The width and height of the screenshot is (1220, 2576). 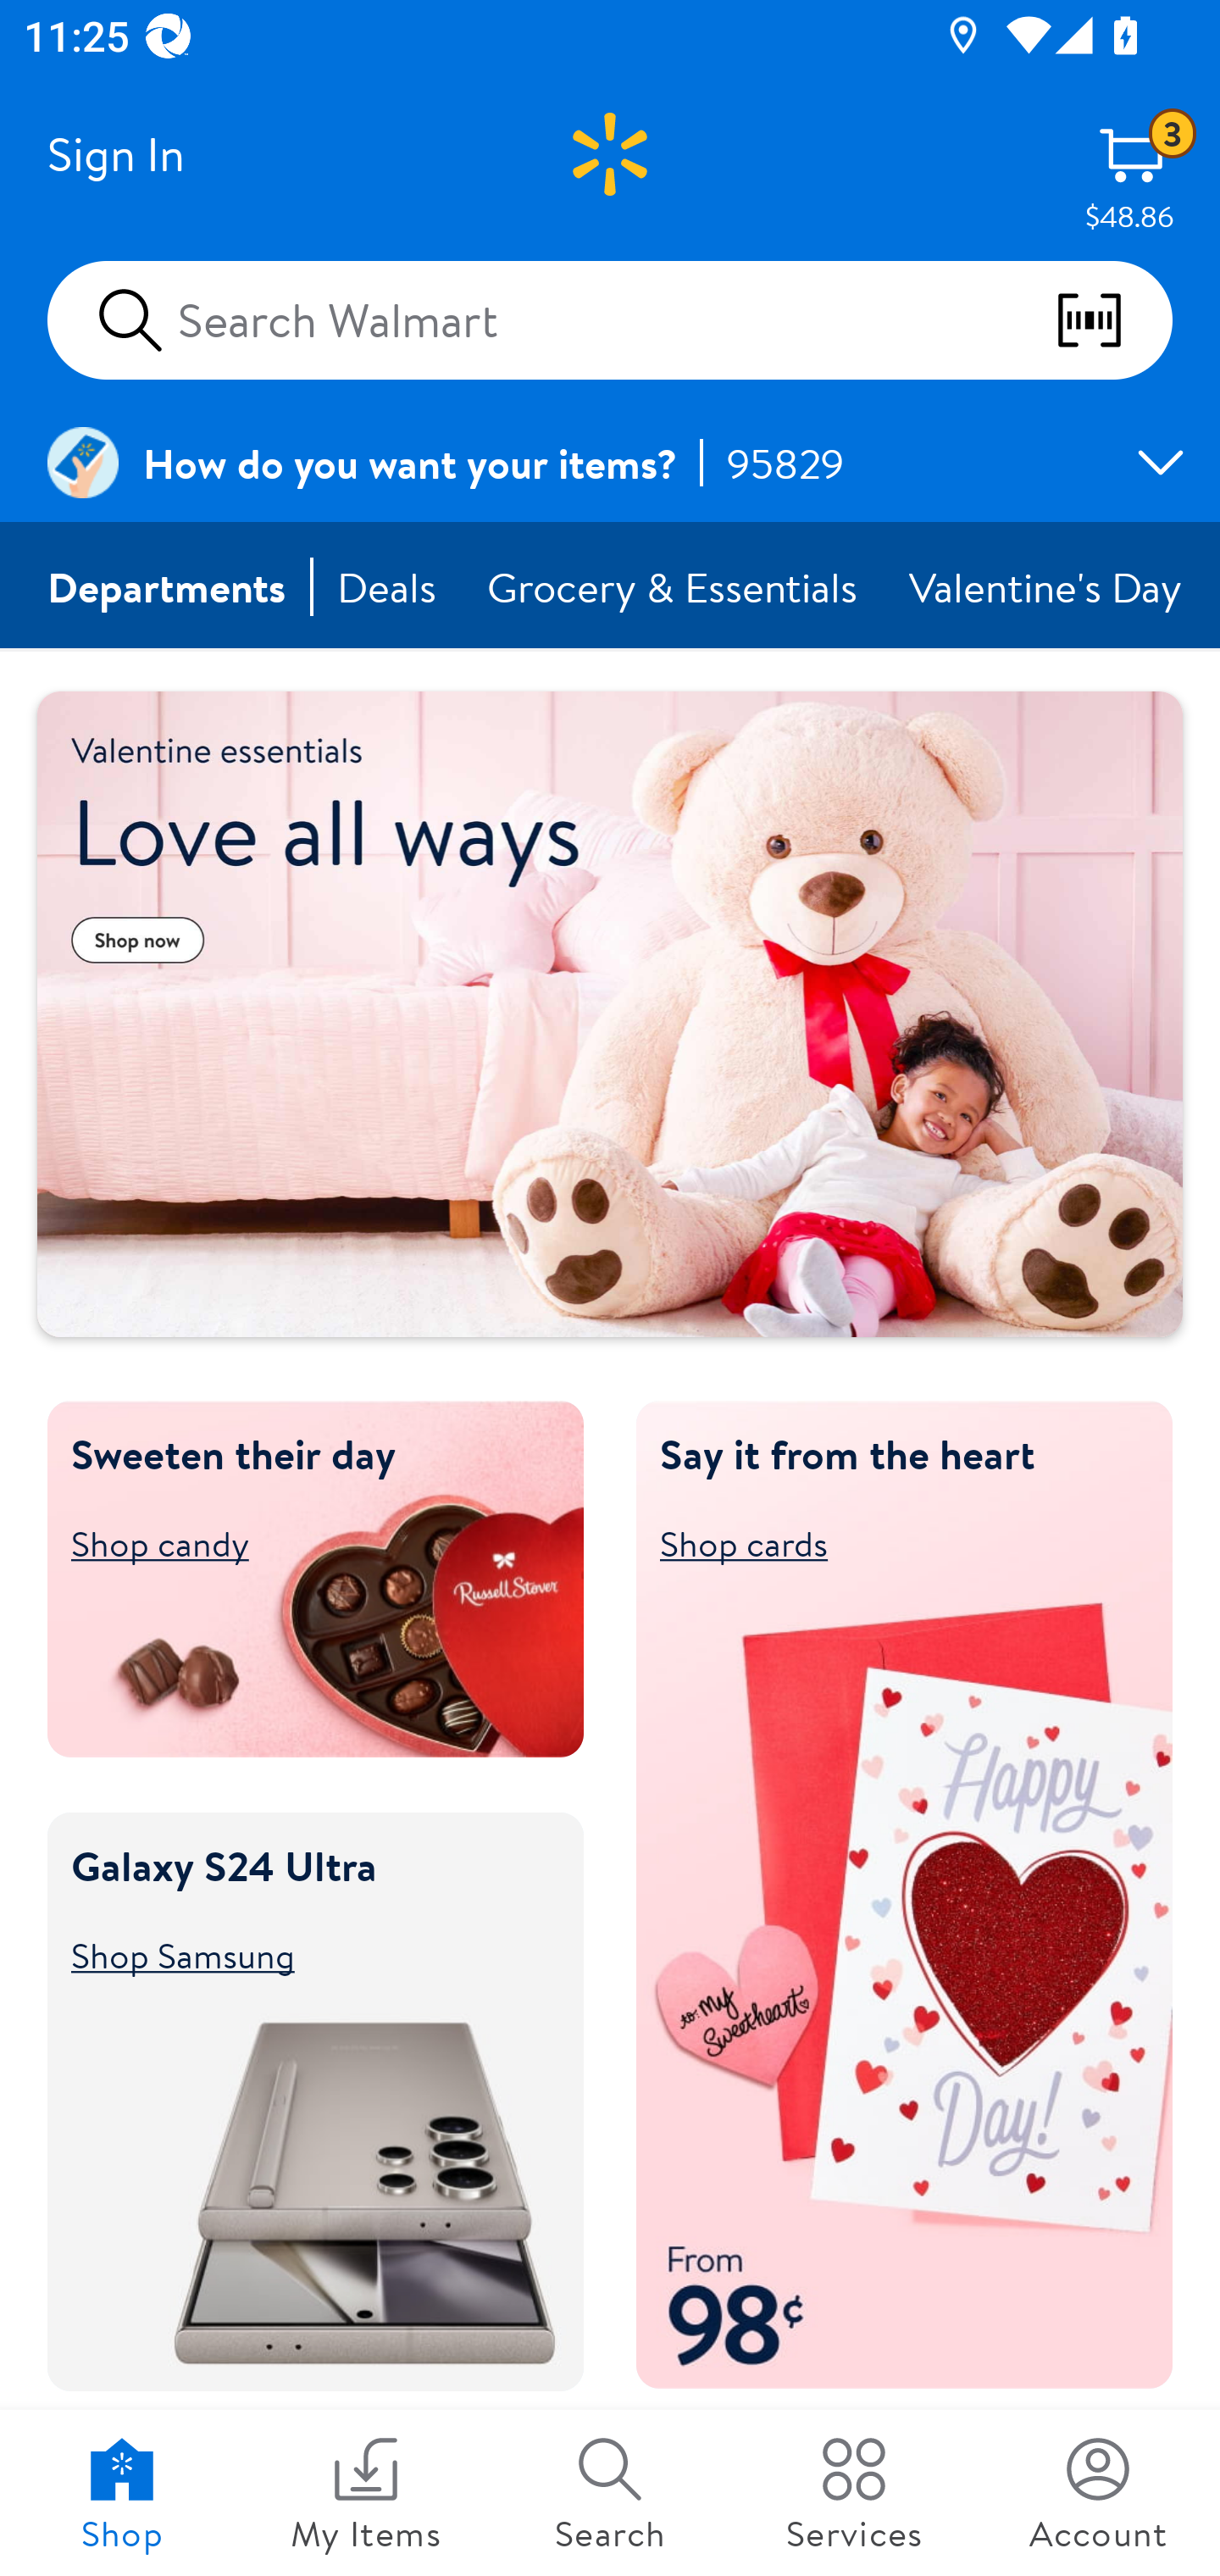 I want to click on Sign In, so click(x=115, y=154).